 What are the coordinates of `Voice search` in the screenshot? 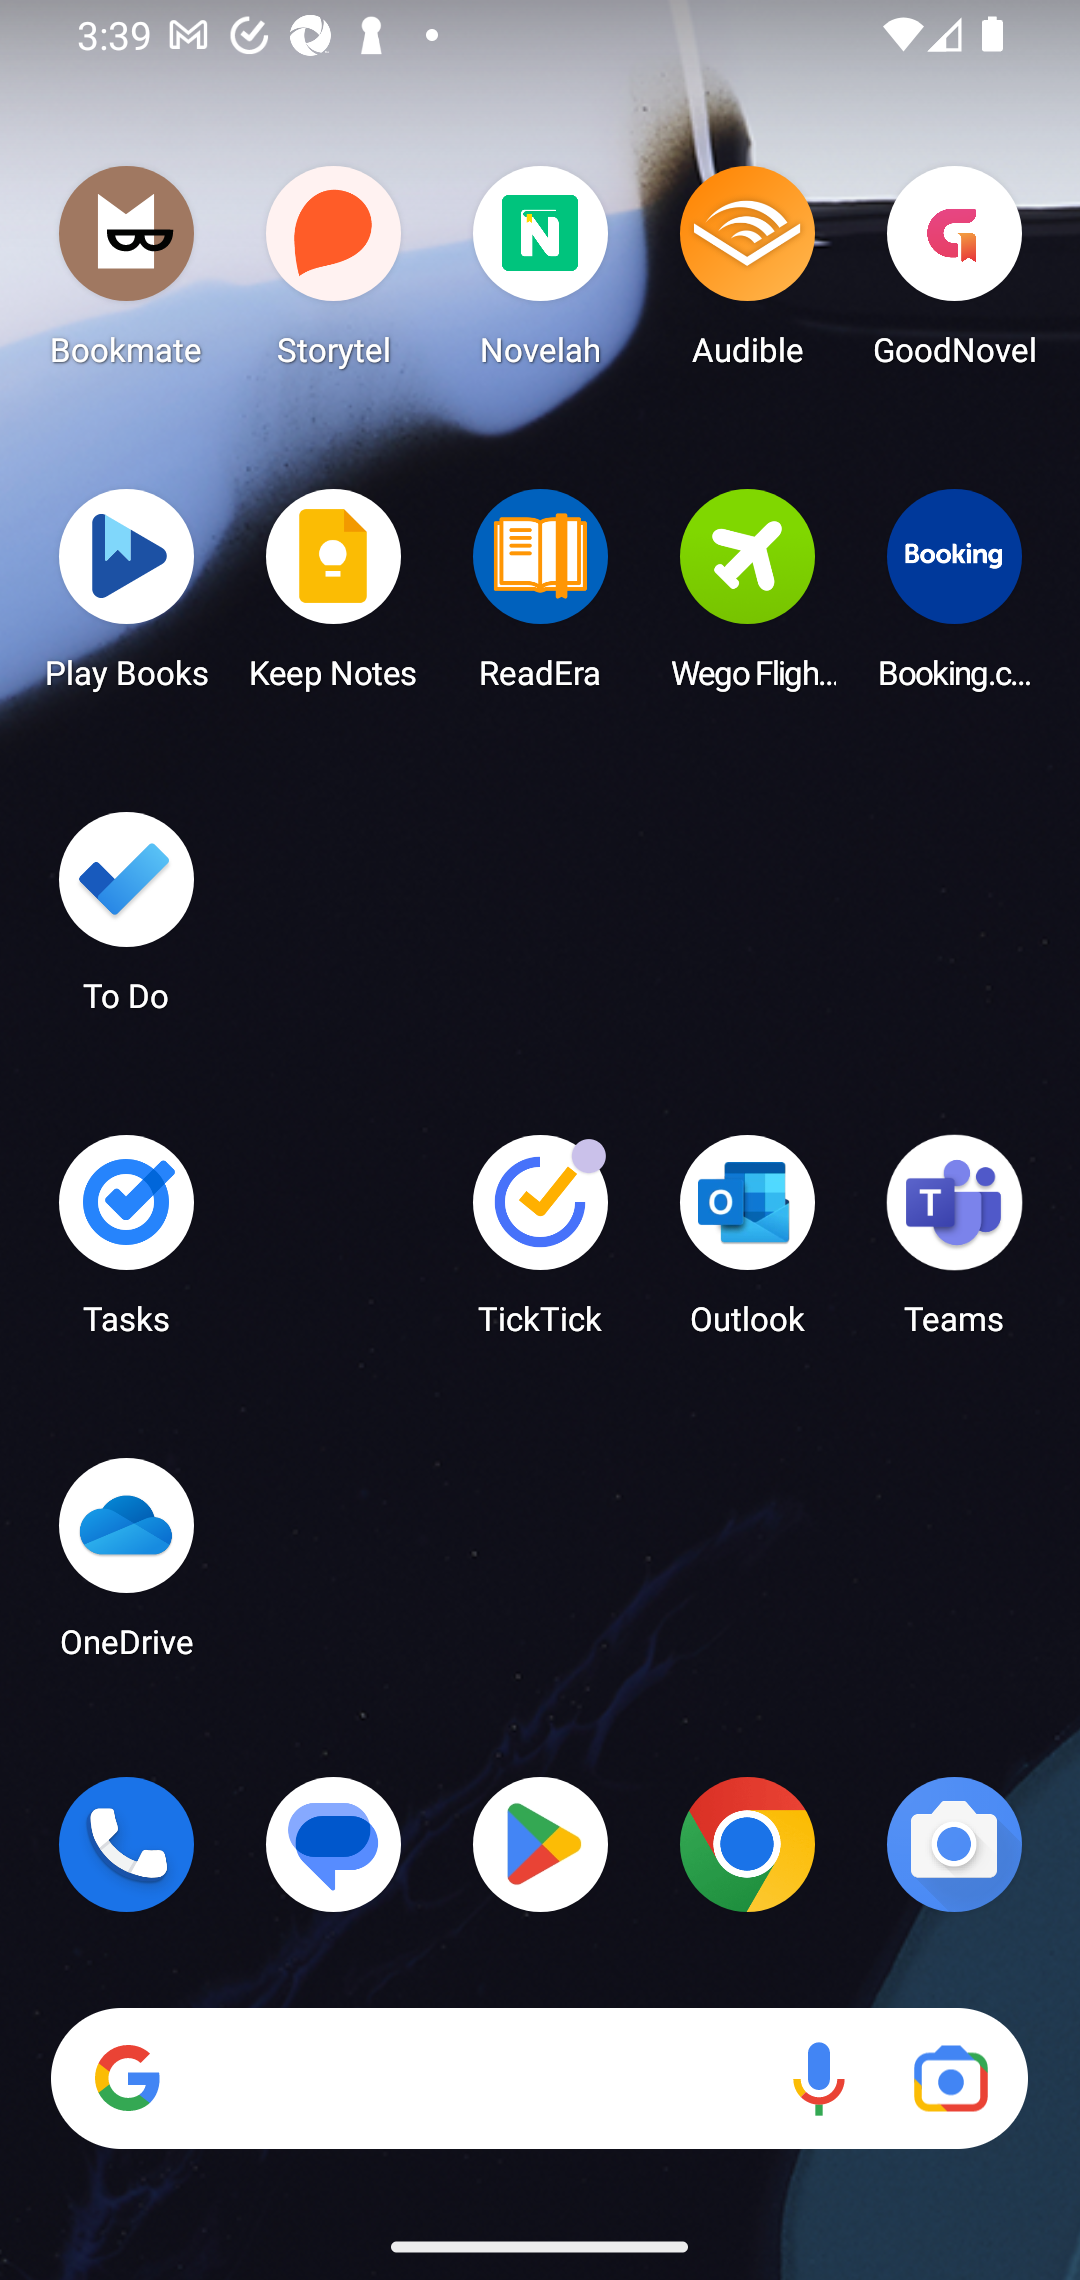 It's located at (818, 2079).